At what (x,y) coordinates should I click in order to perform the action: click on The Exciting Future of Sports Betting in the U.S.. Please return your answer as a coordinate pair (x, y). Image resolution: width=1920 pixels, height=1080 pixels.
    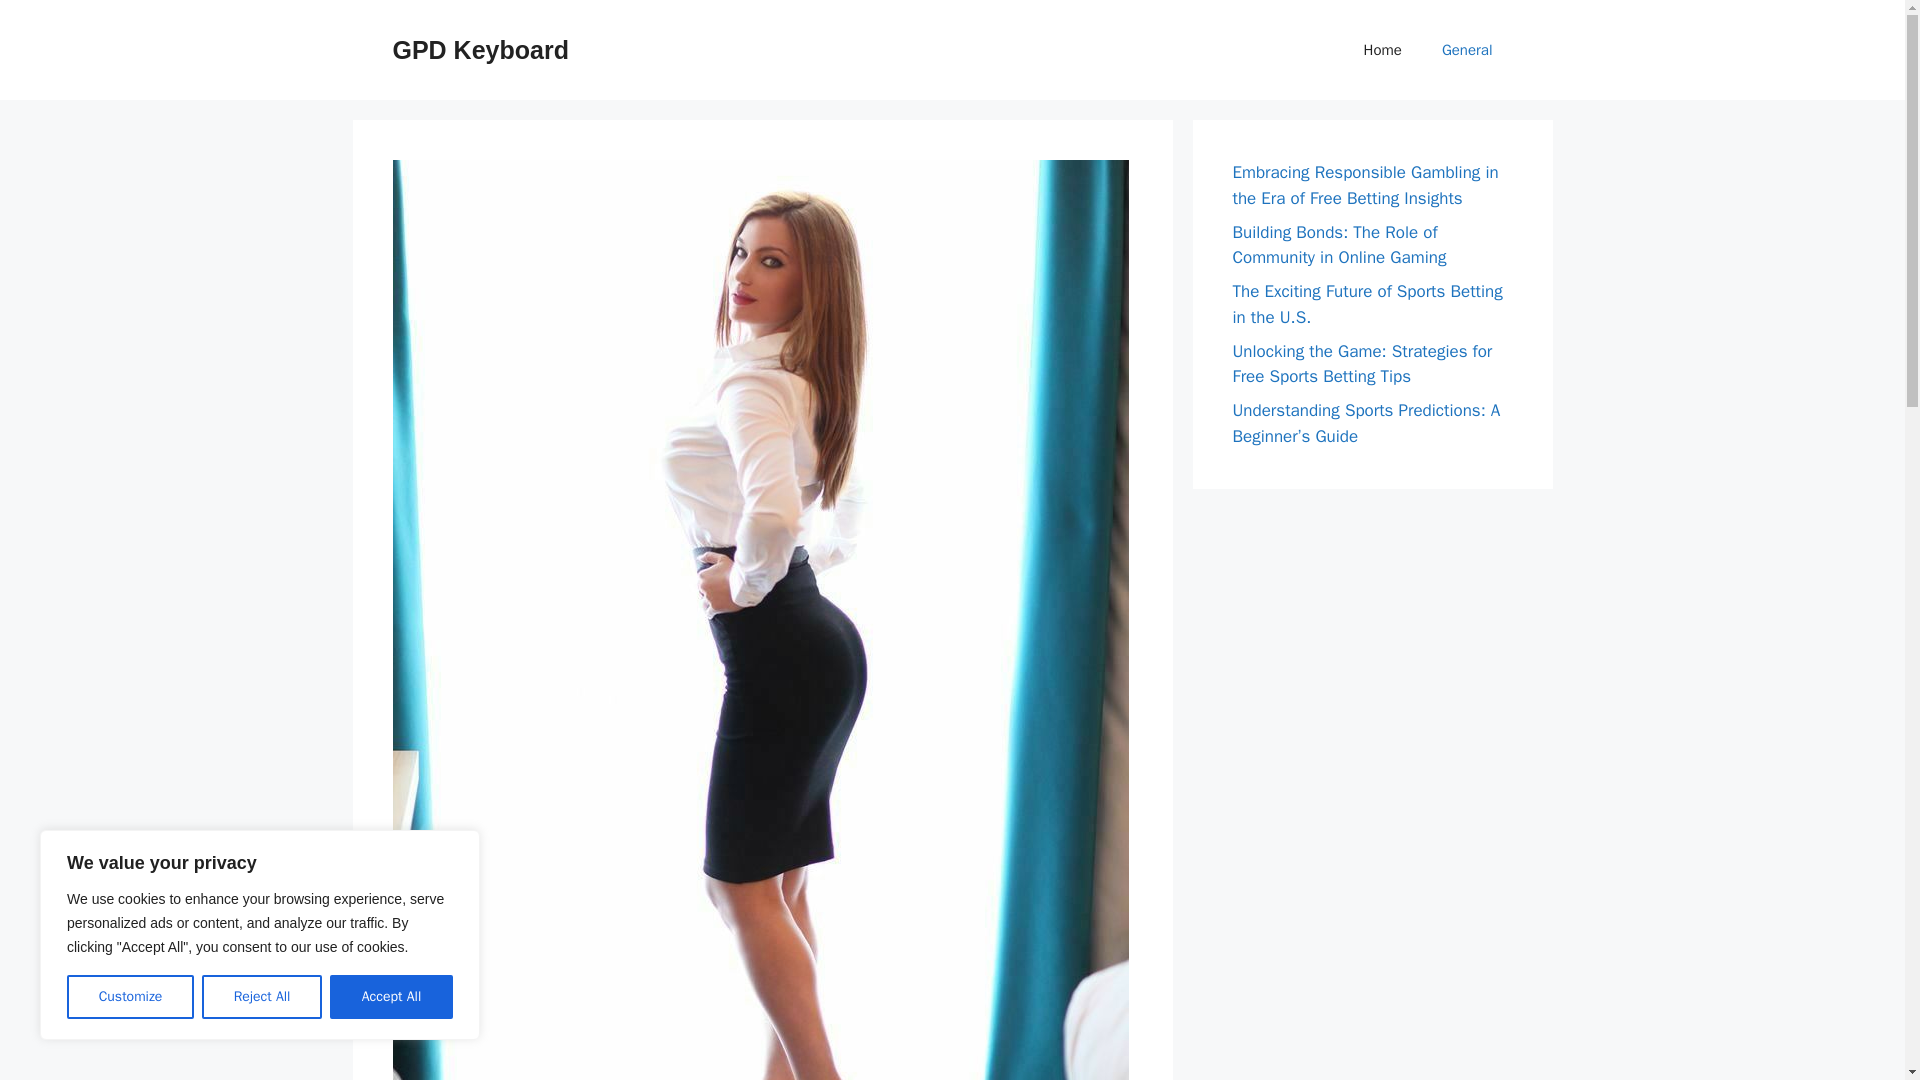
    Looking at the image, I should click on (1366, 304).